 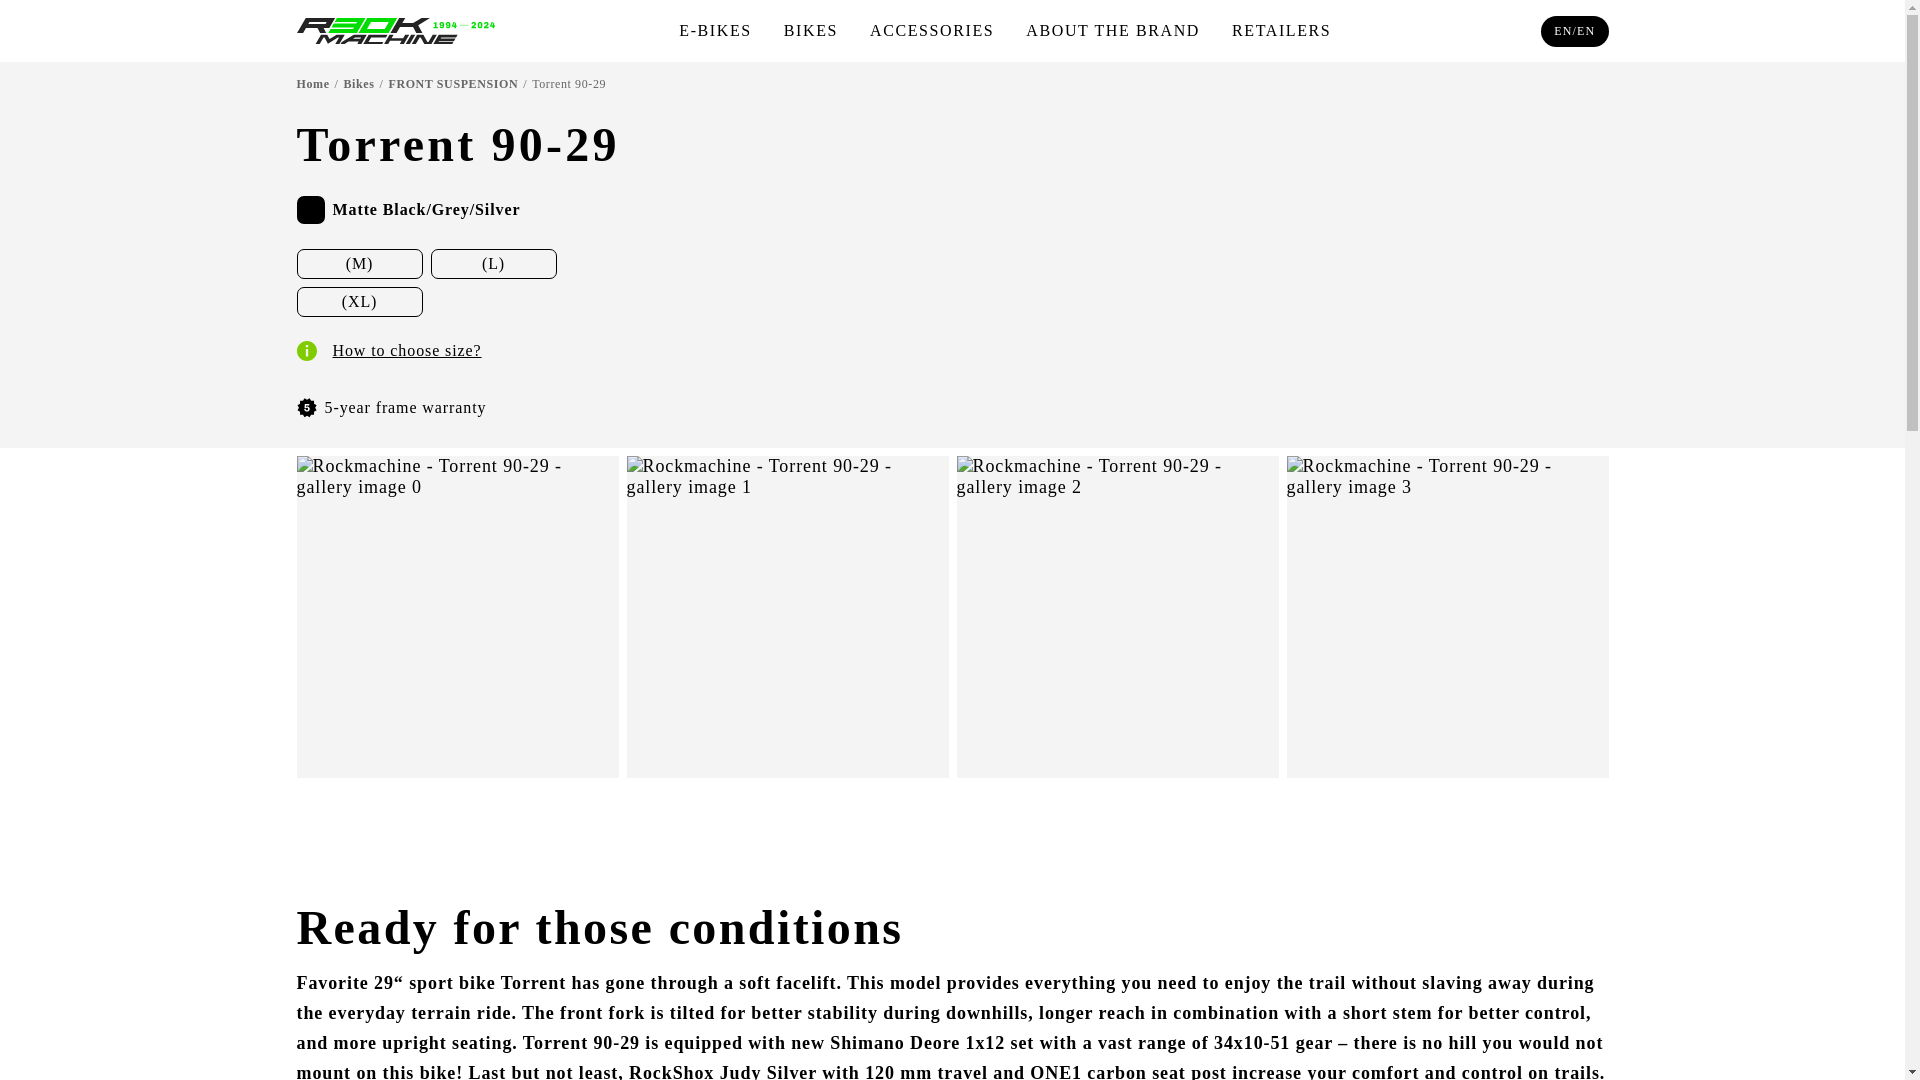 What do you see at coordinates (358, 83) in the screenshot?
I see `Bikes` at bounding box center [358, 83].